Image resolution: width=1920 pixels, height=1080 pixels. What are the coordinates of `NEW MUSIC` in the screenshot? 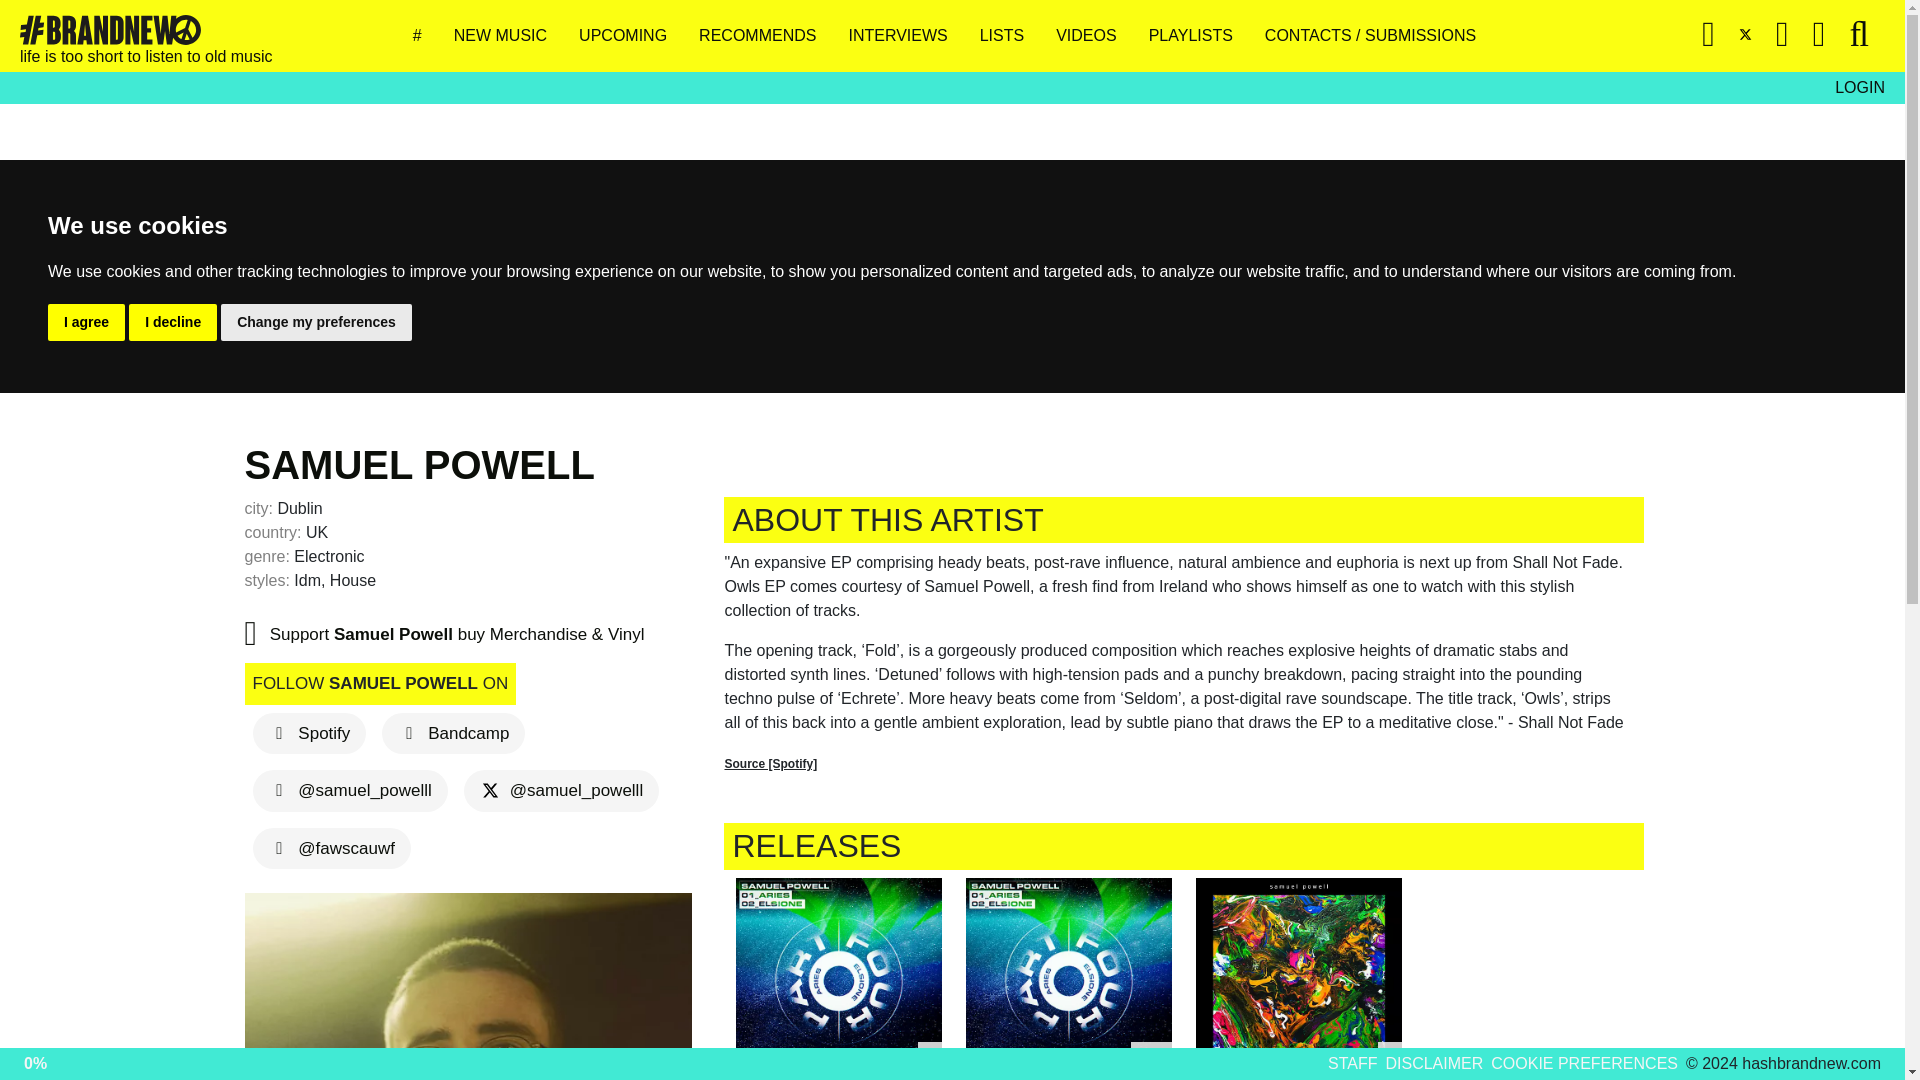 It's located at (508, 36).